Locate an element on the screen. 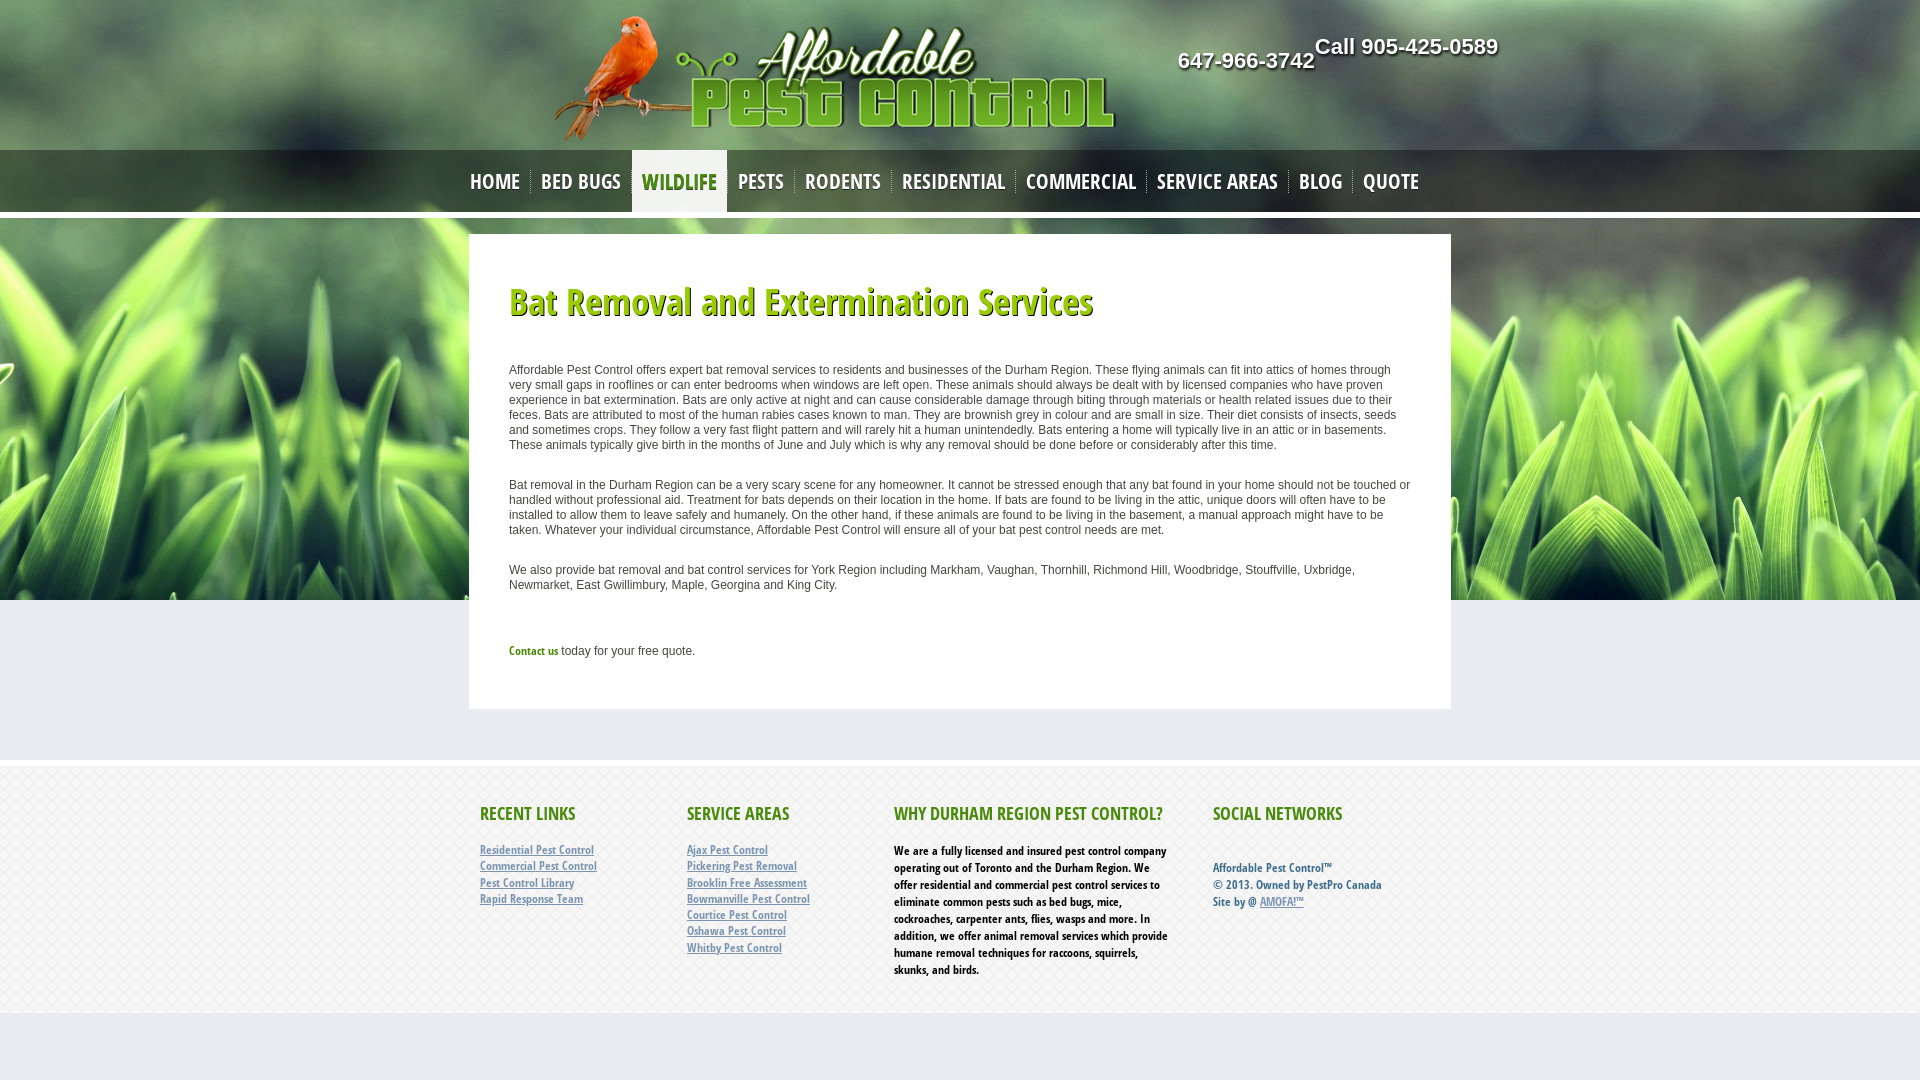  647-966-3742 is located at coordinates (1246, 60).